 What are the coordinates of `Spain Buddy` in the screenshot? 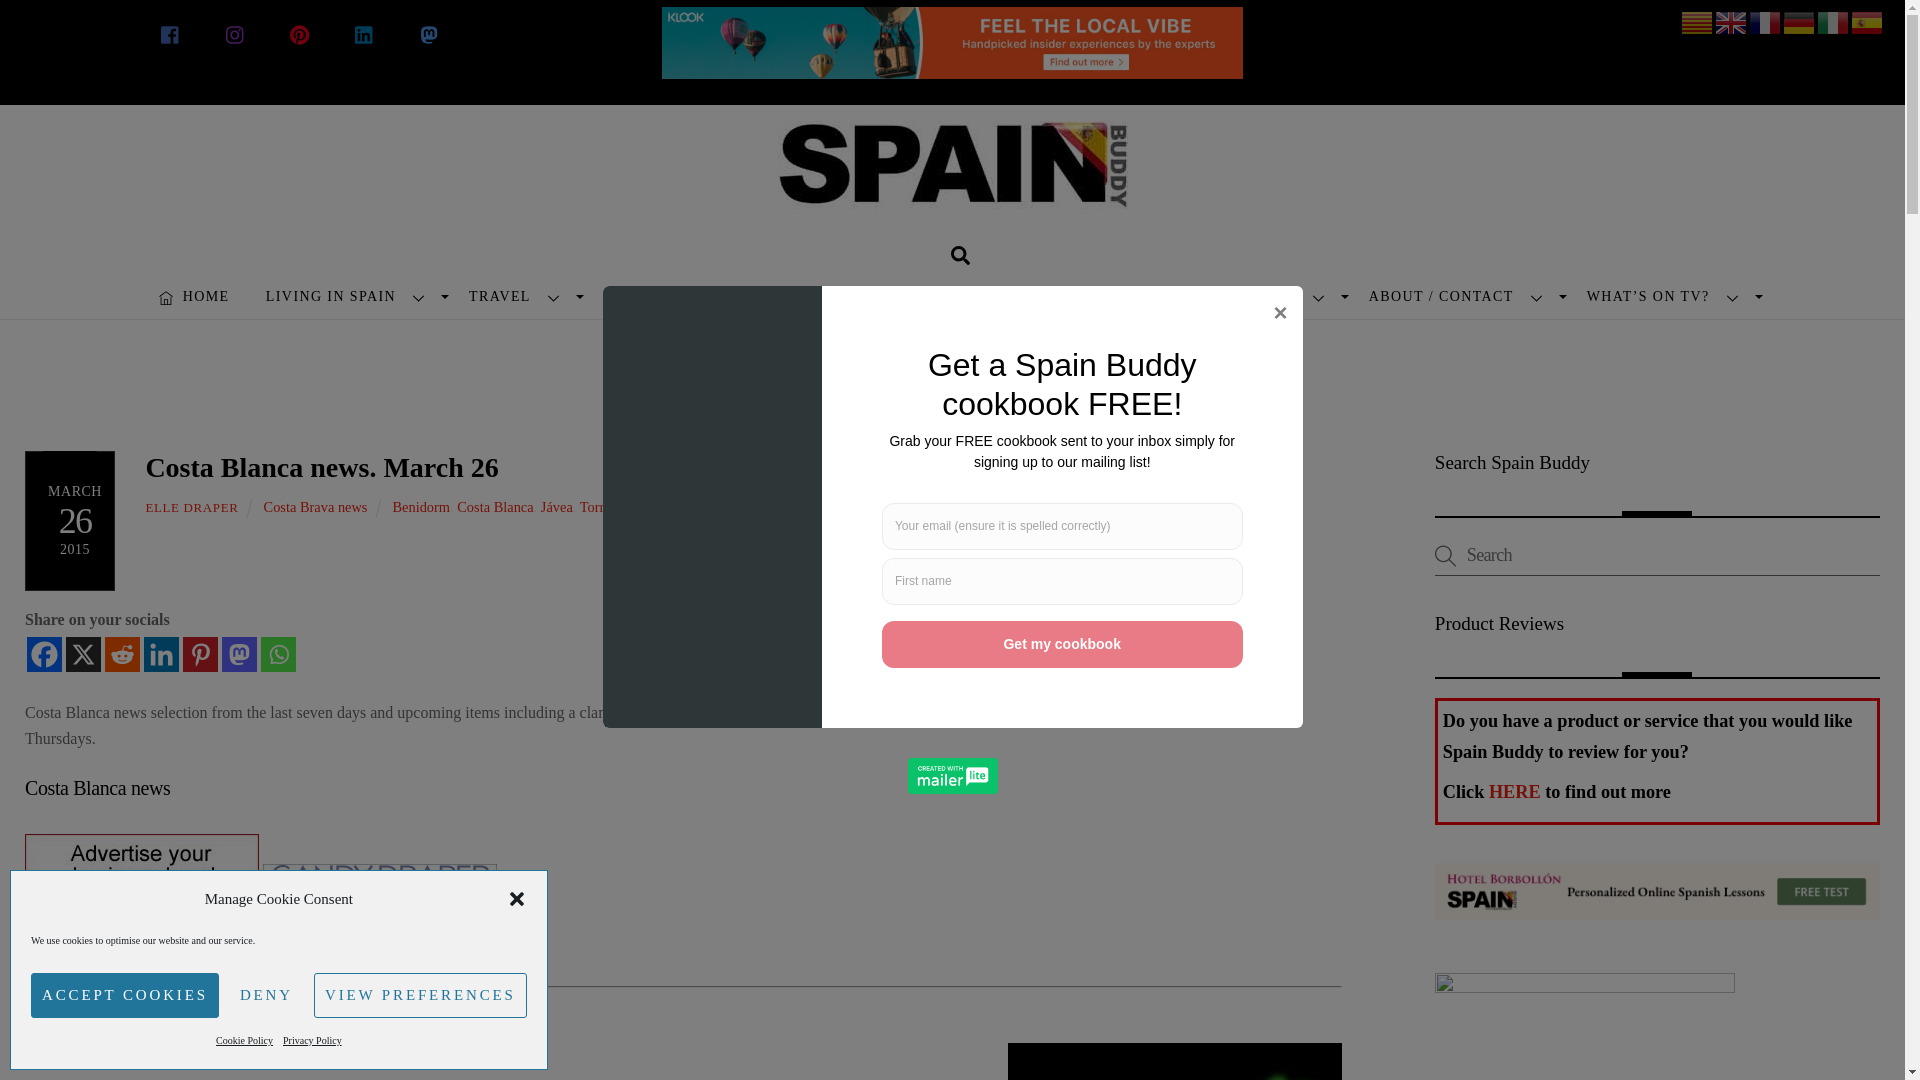 It's located at (952, 182).